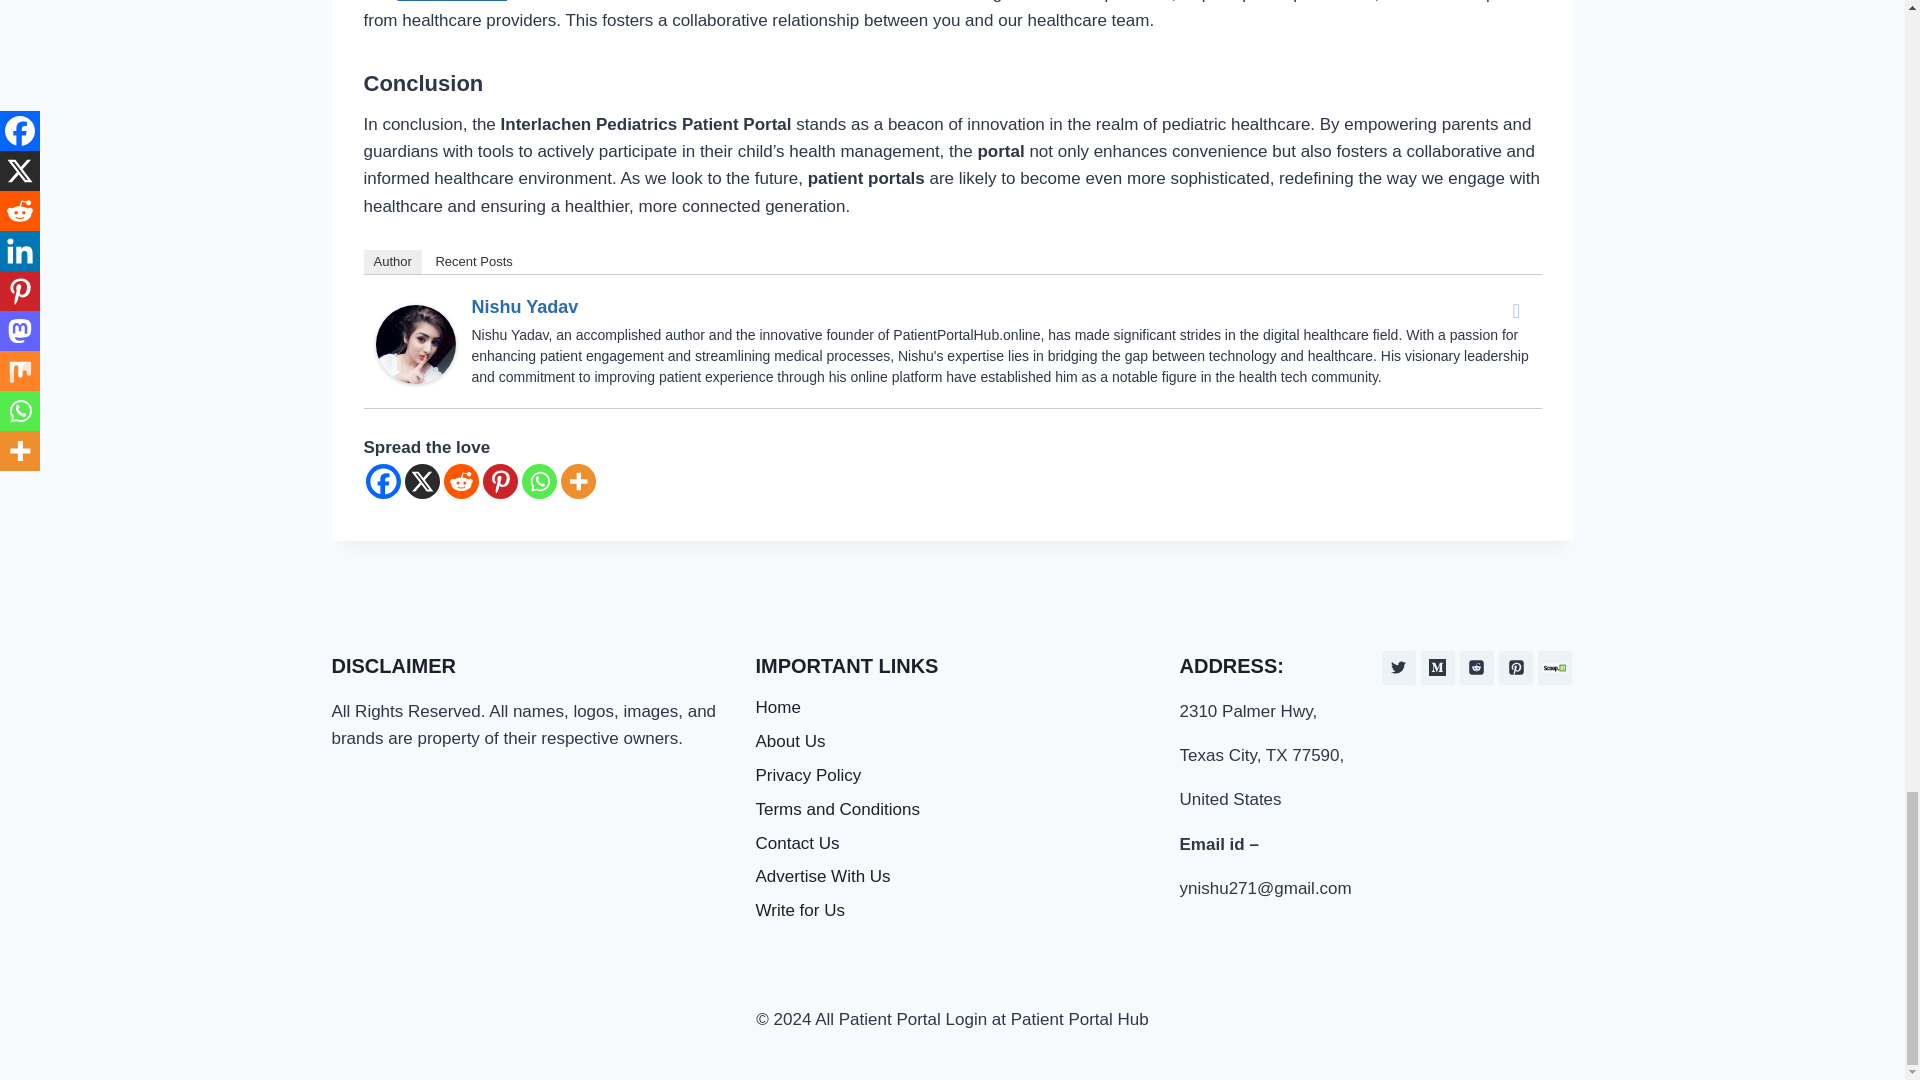  What do you see at coordinates (416, 344) in the screenshot?
I see `Nishu Yadav` at bounding box center [416, 344].